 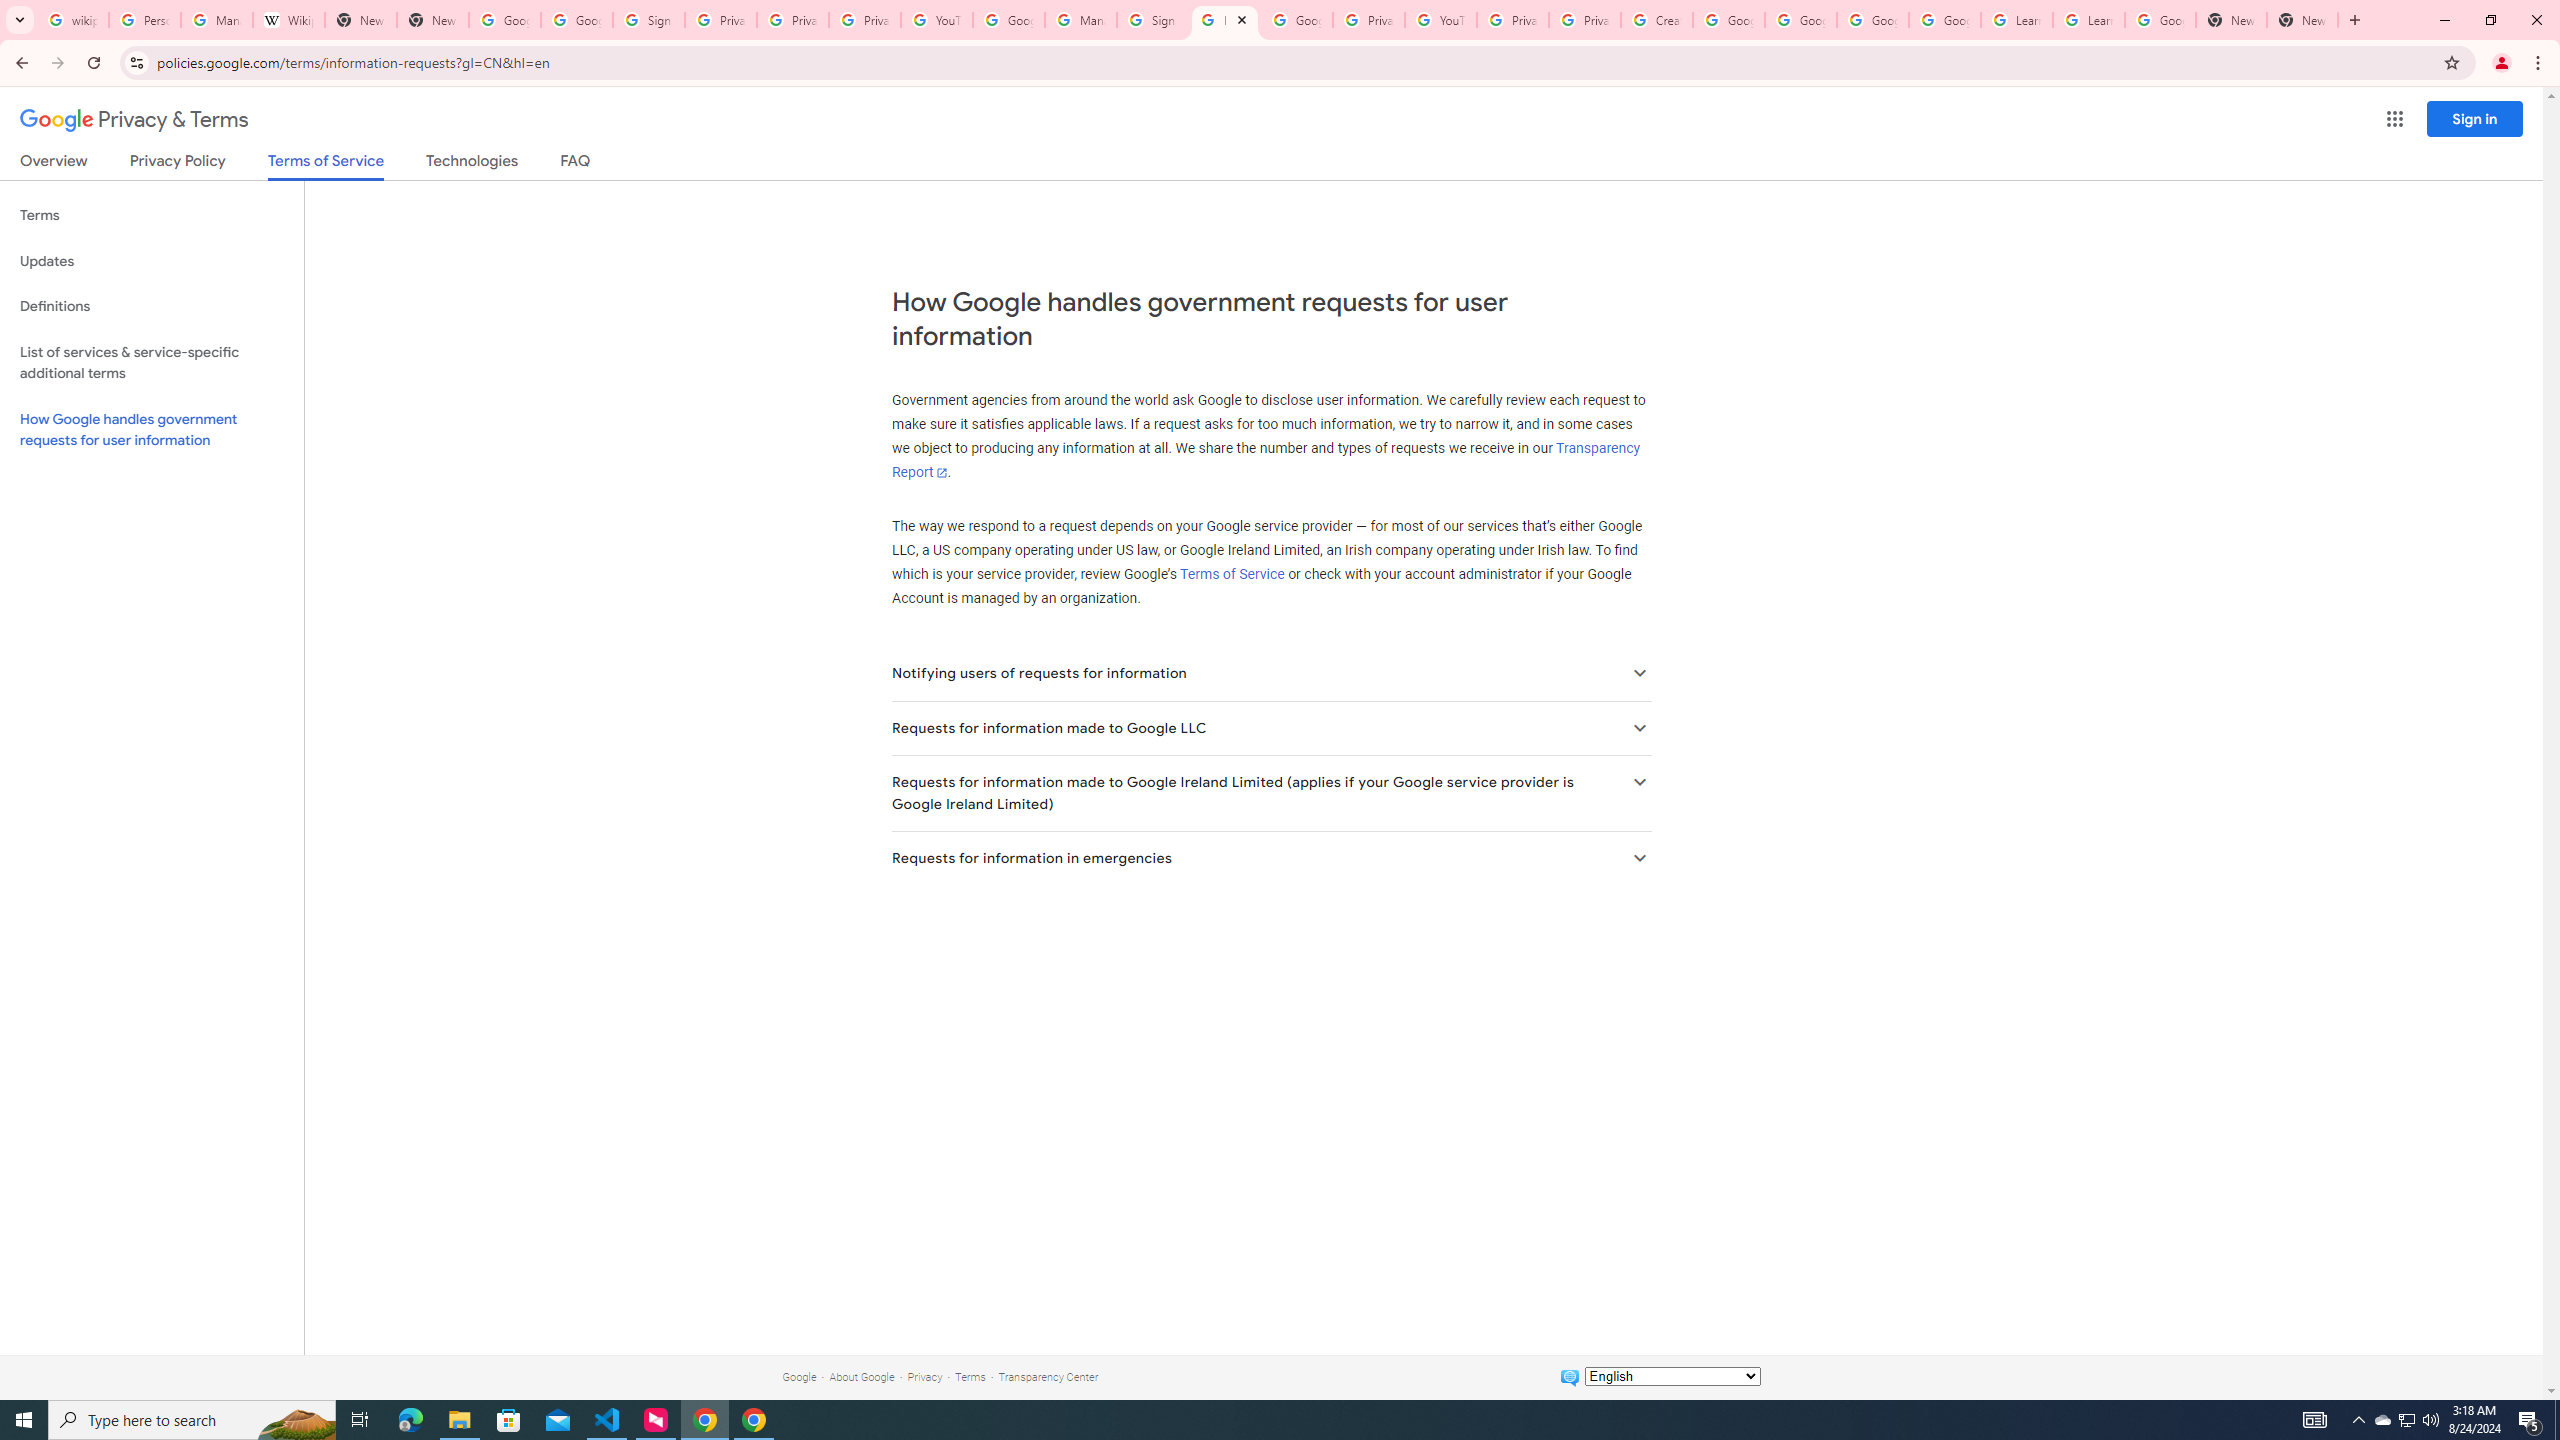 What do you see at coordinates (1440, 20) in the screenshot?
I see `YouTube` at bounding box center [1440, 20].